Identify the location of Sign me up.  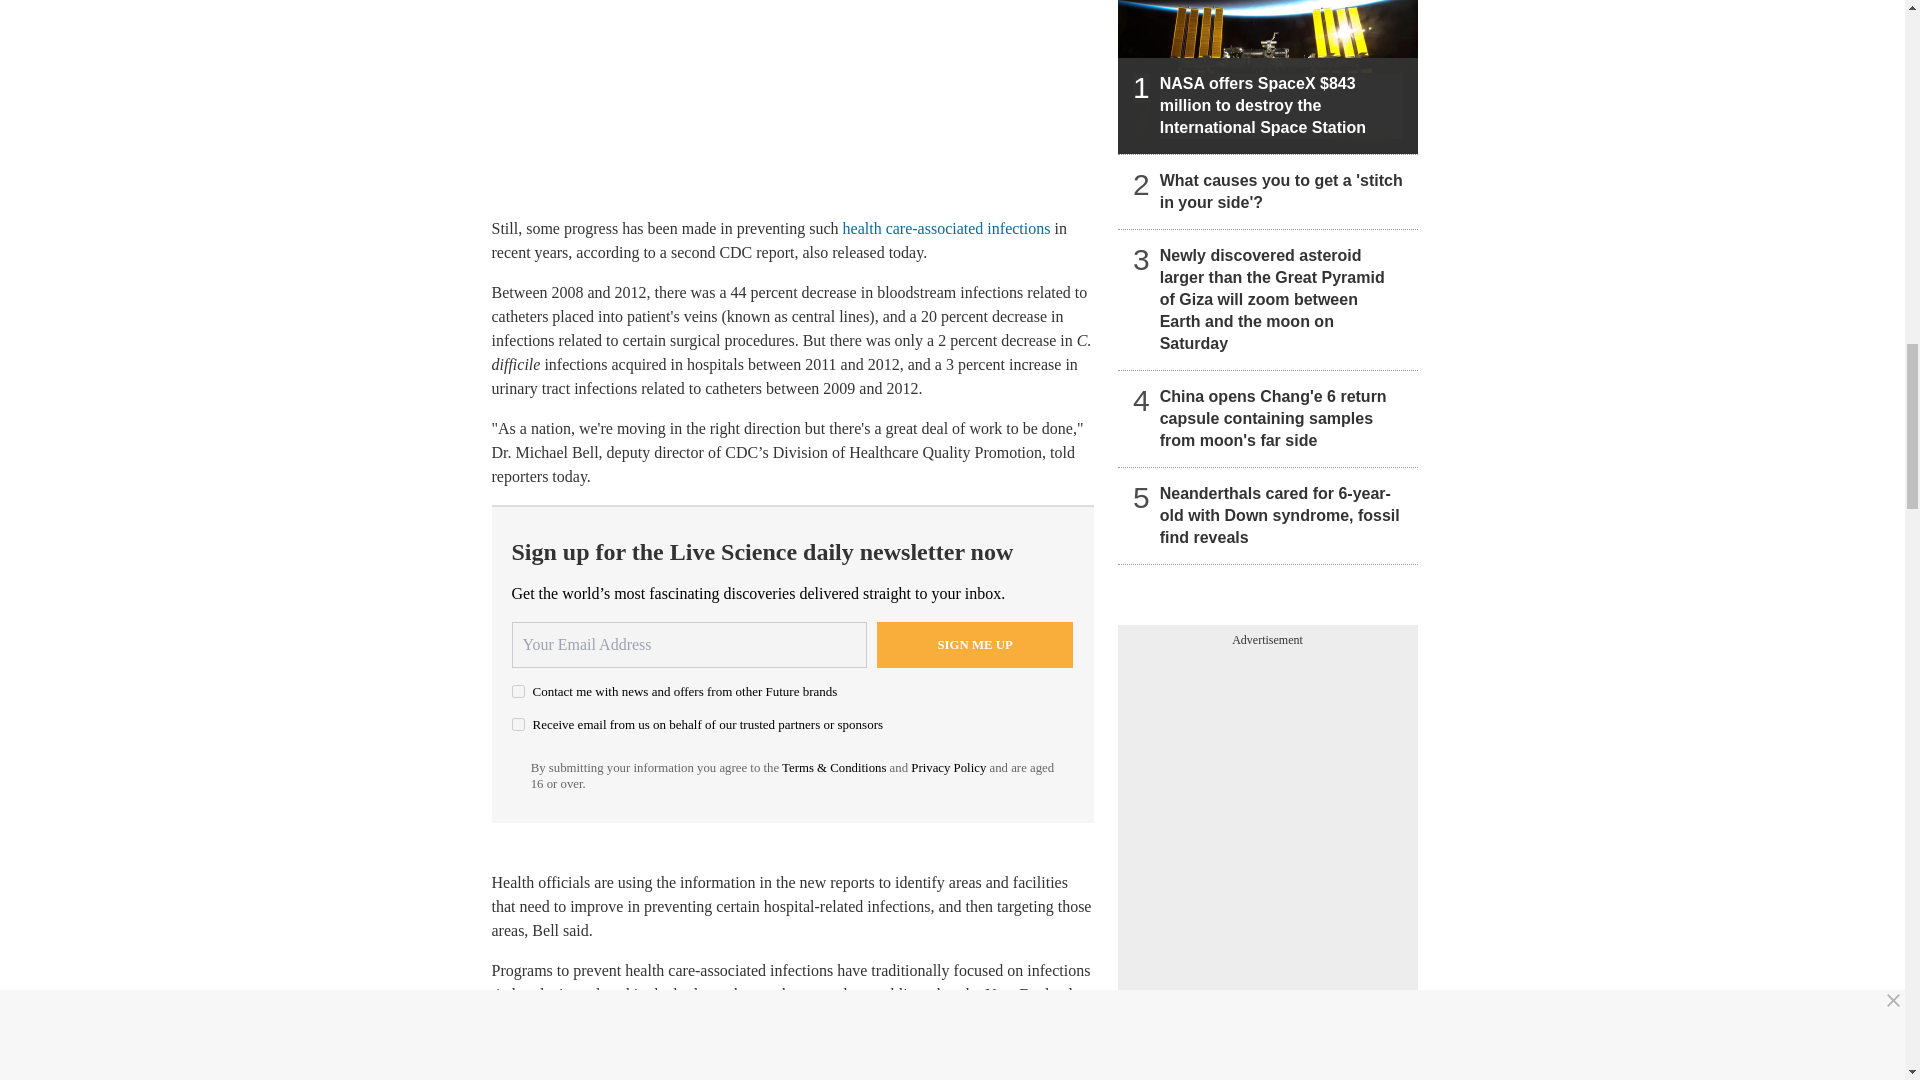
(975, 645).